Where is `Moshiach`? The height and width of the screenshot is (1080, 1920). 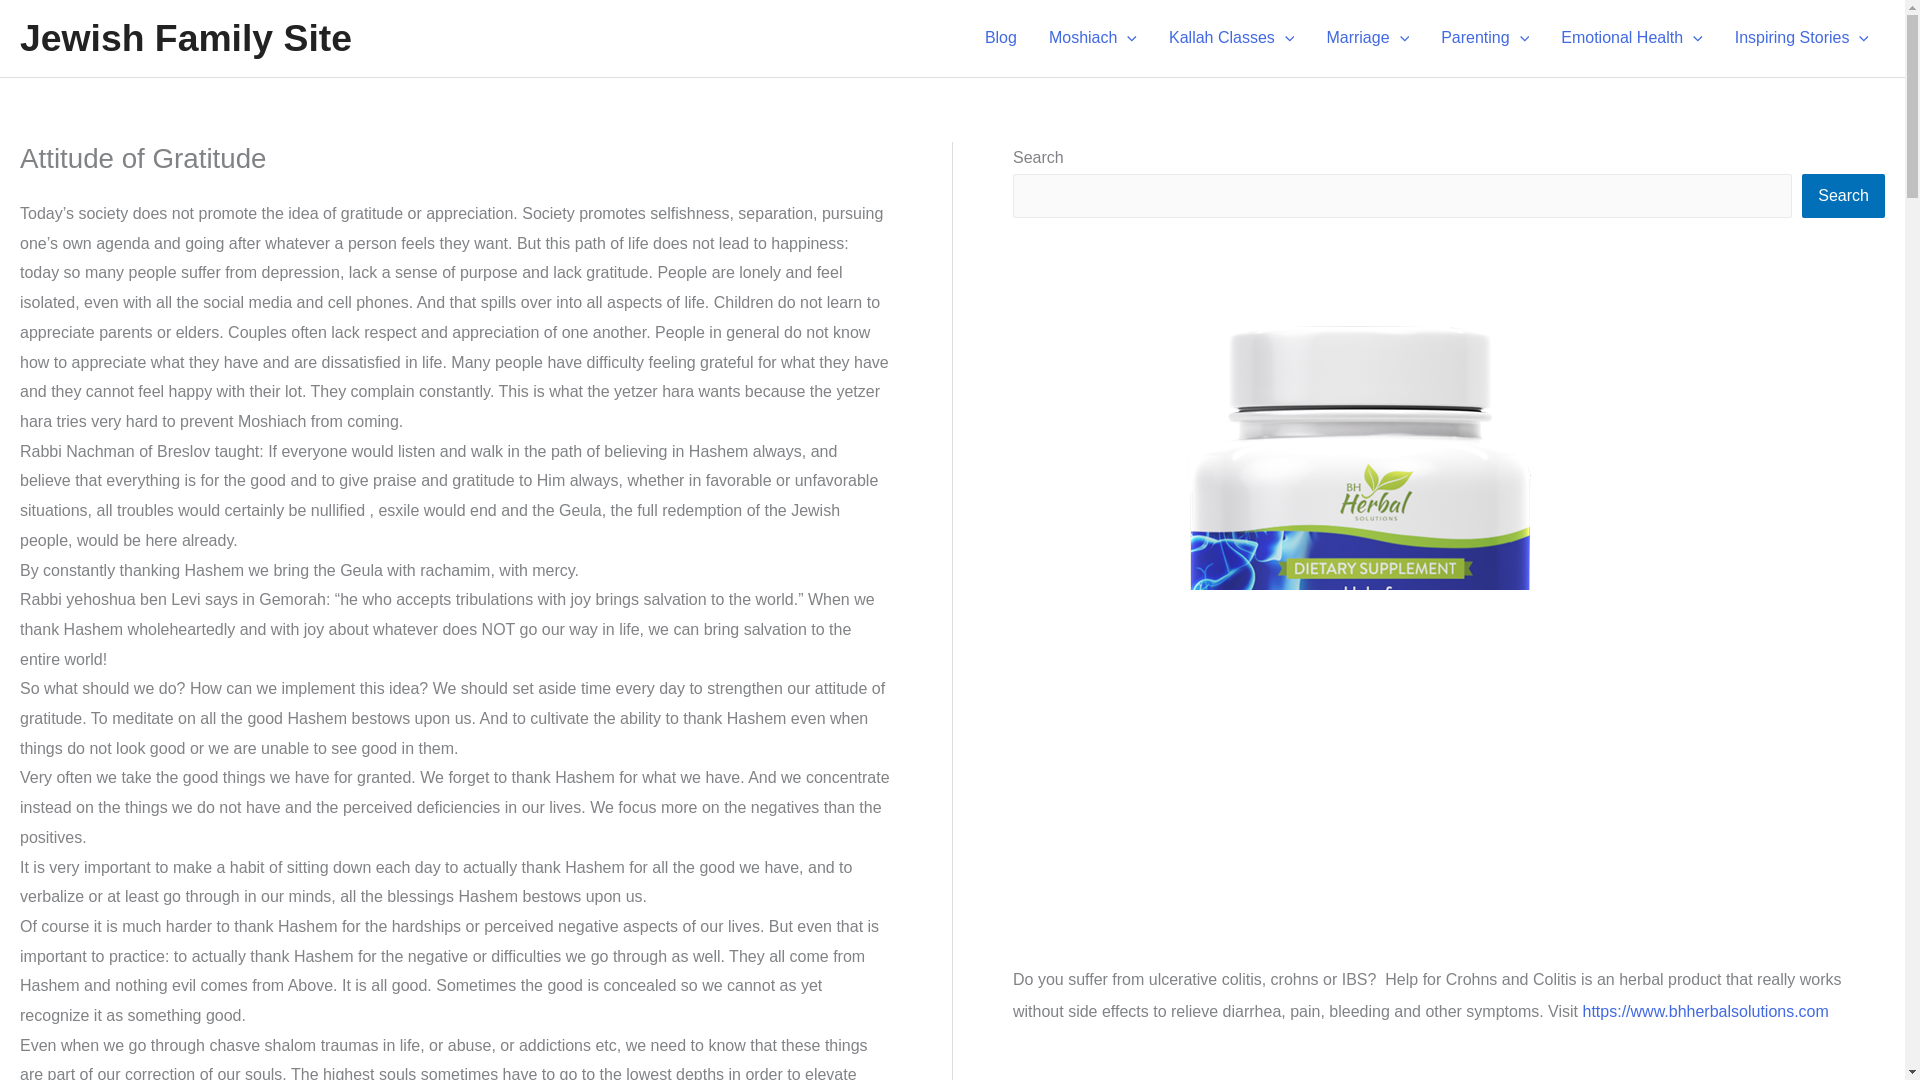
Moshiach is located at coordinates (1092, 38).